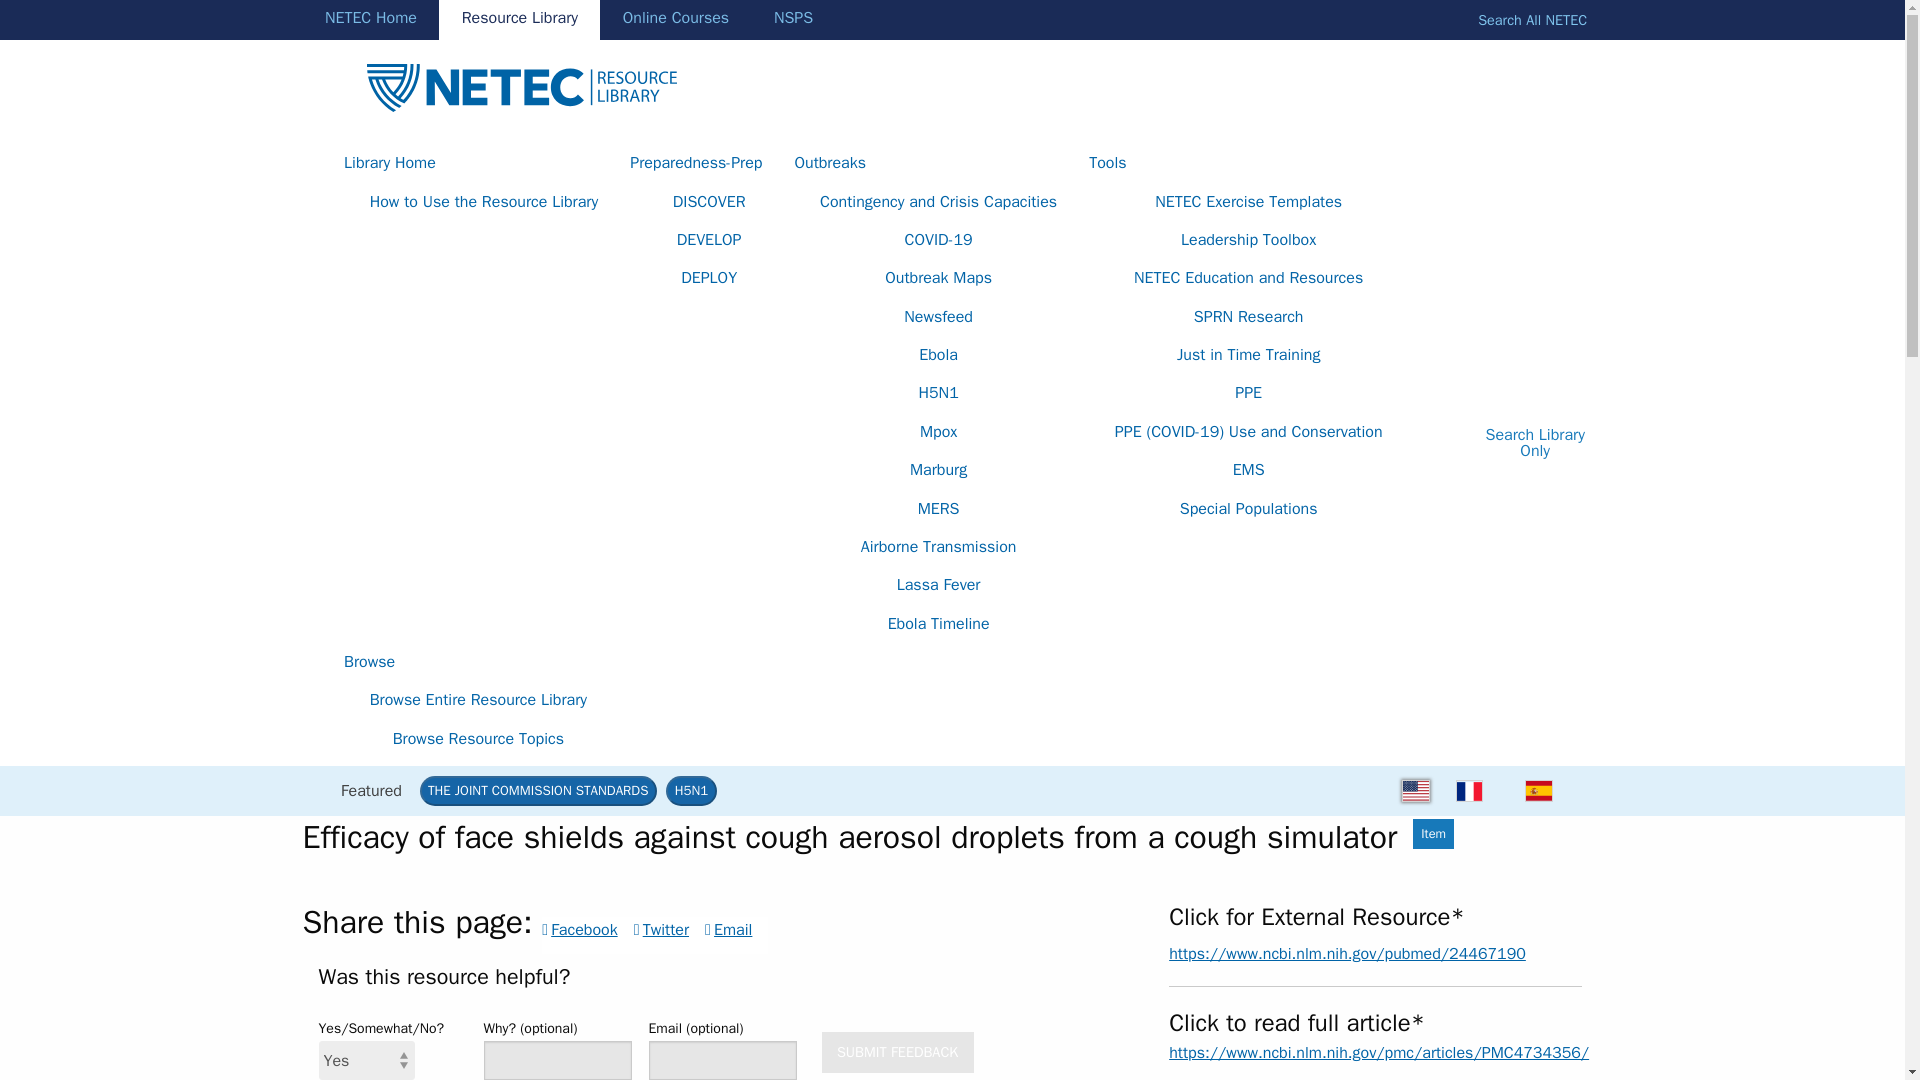 The height and width of the screenshot is (1080, 1920). What do you see at coordinates (794, 20) in the screenshot?
I see `NSPS` at bounding box center [794, 20].